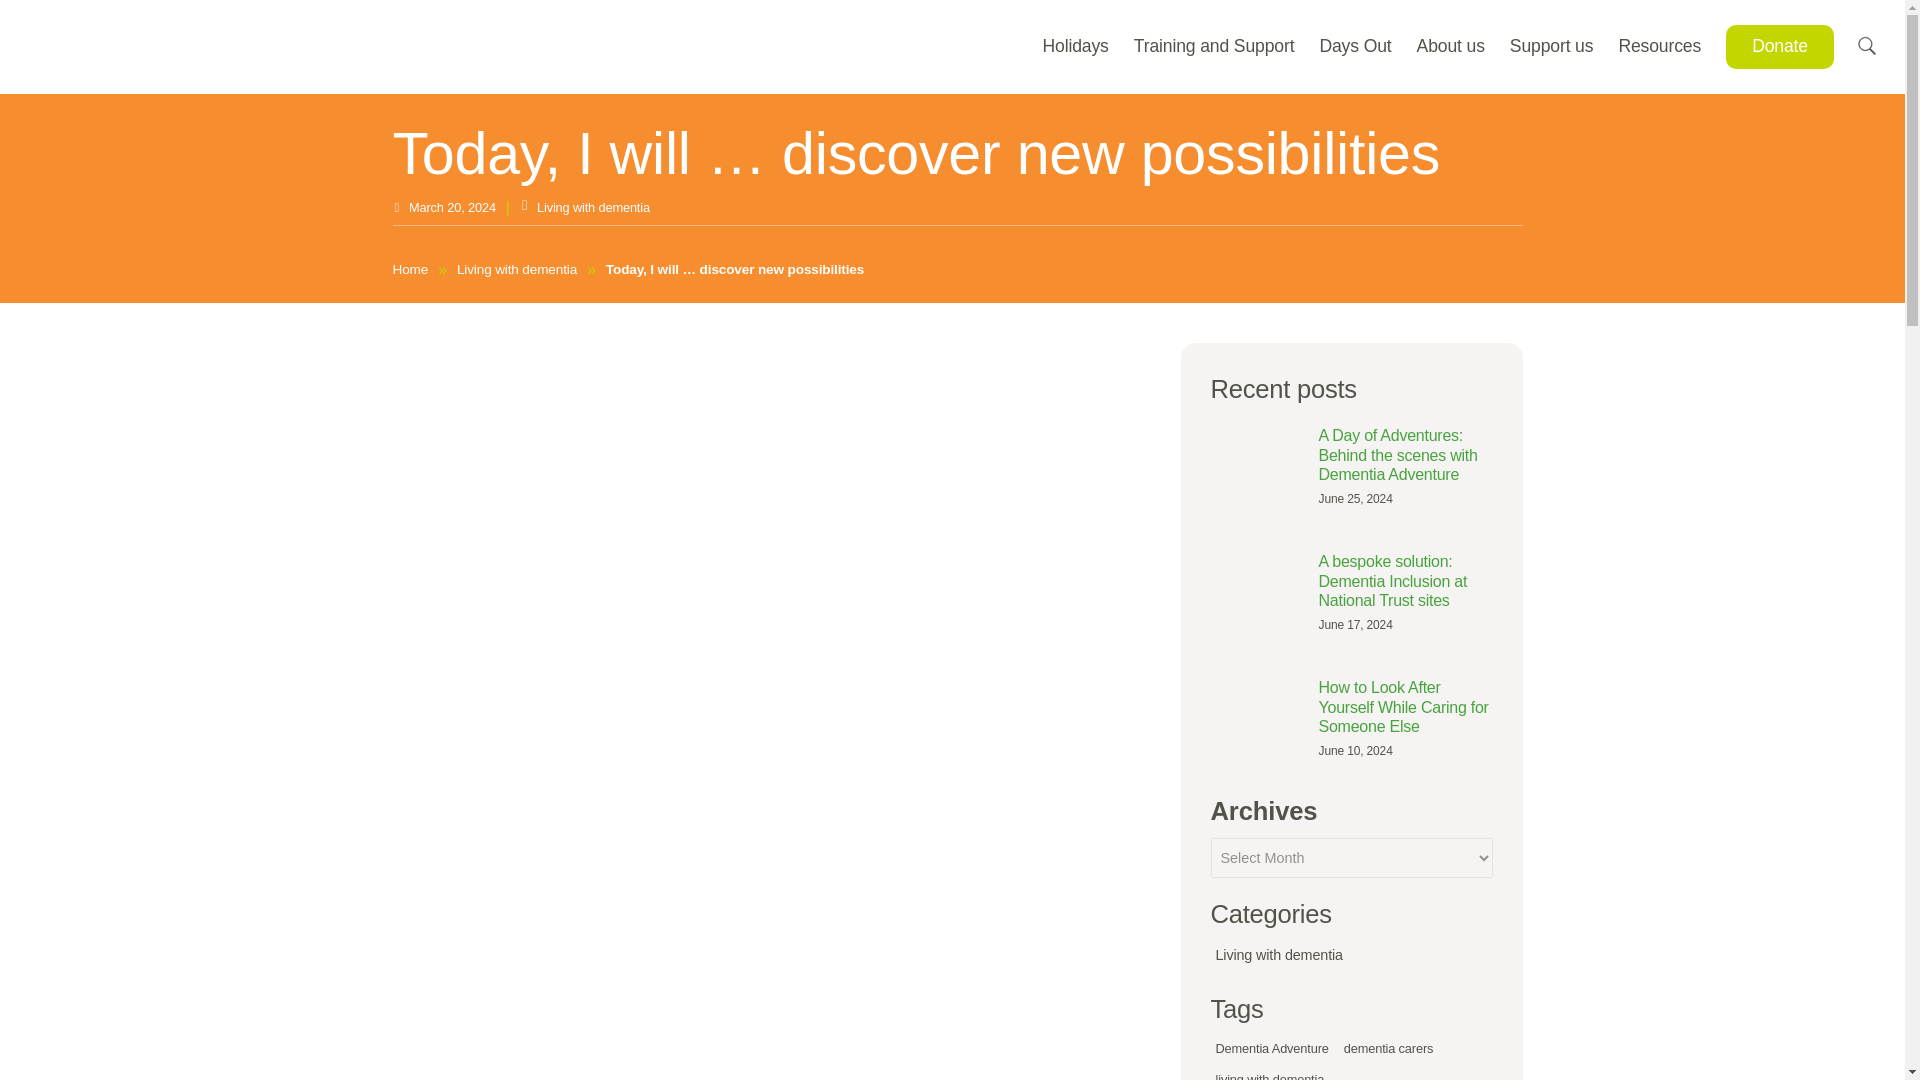  I want to click on Home, so click(410, 270).